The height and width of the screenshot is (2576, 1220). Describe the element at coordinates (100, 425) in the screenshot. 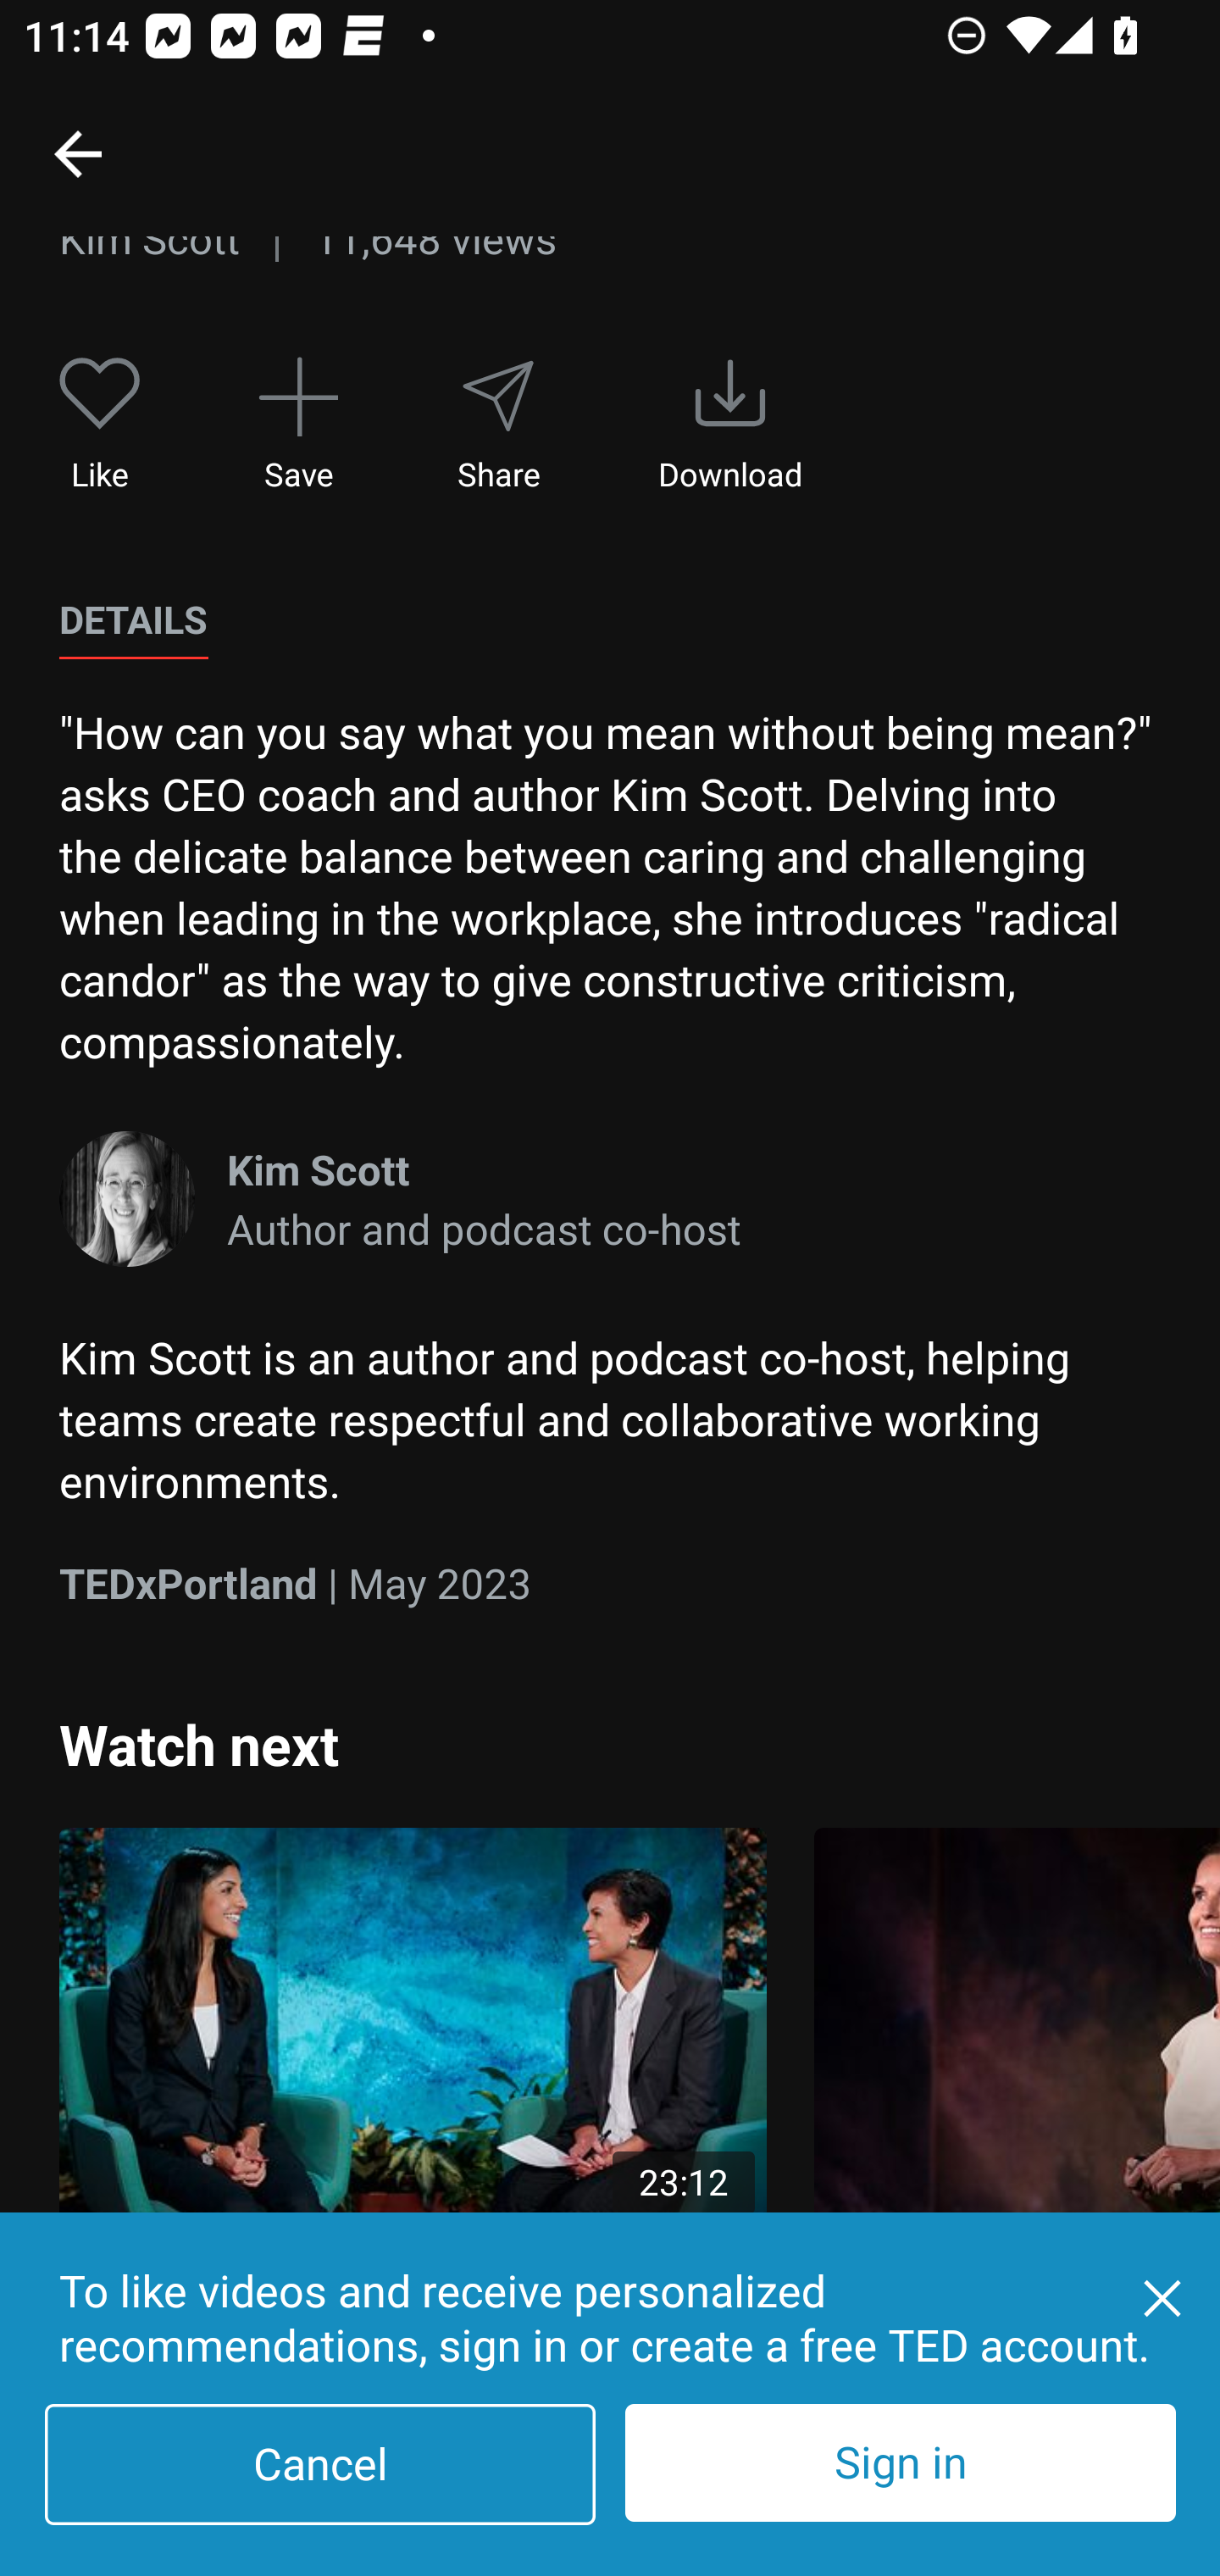

I see `Like` at that location.